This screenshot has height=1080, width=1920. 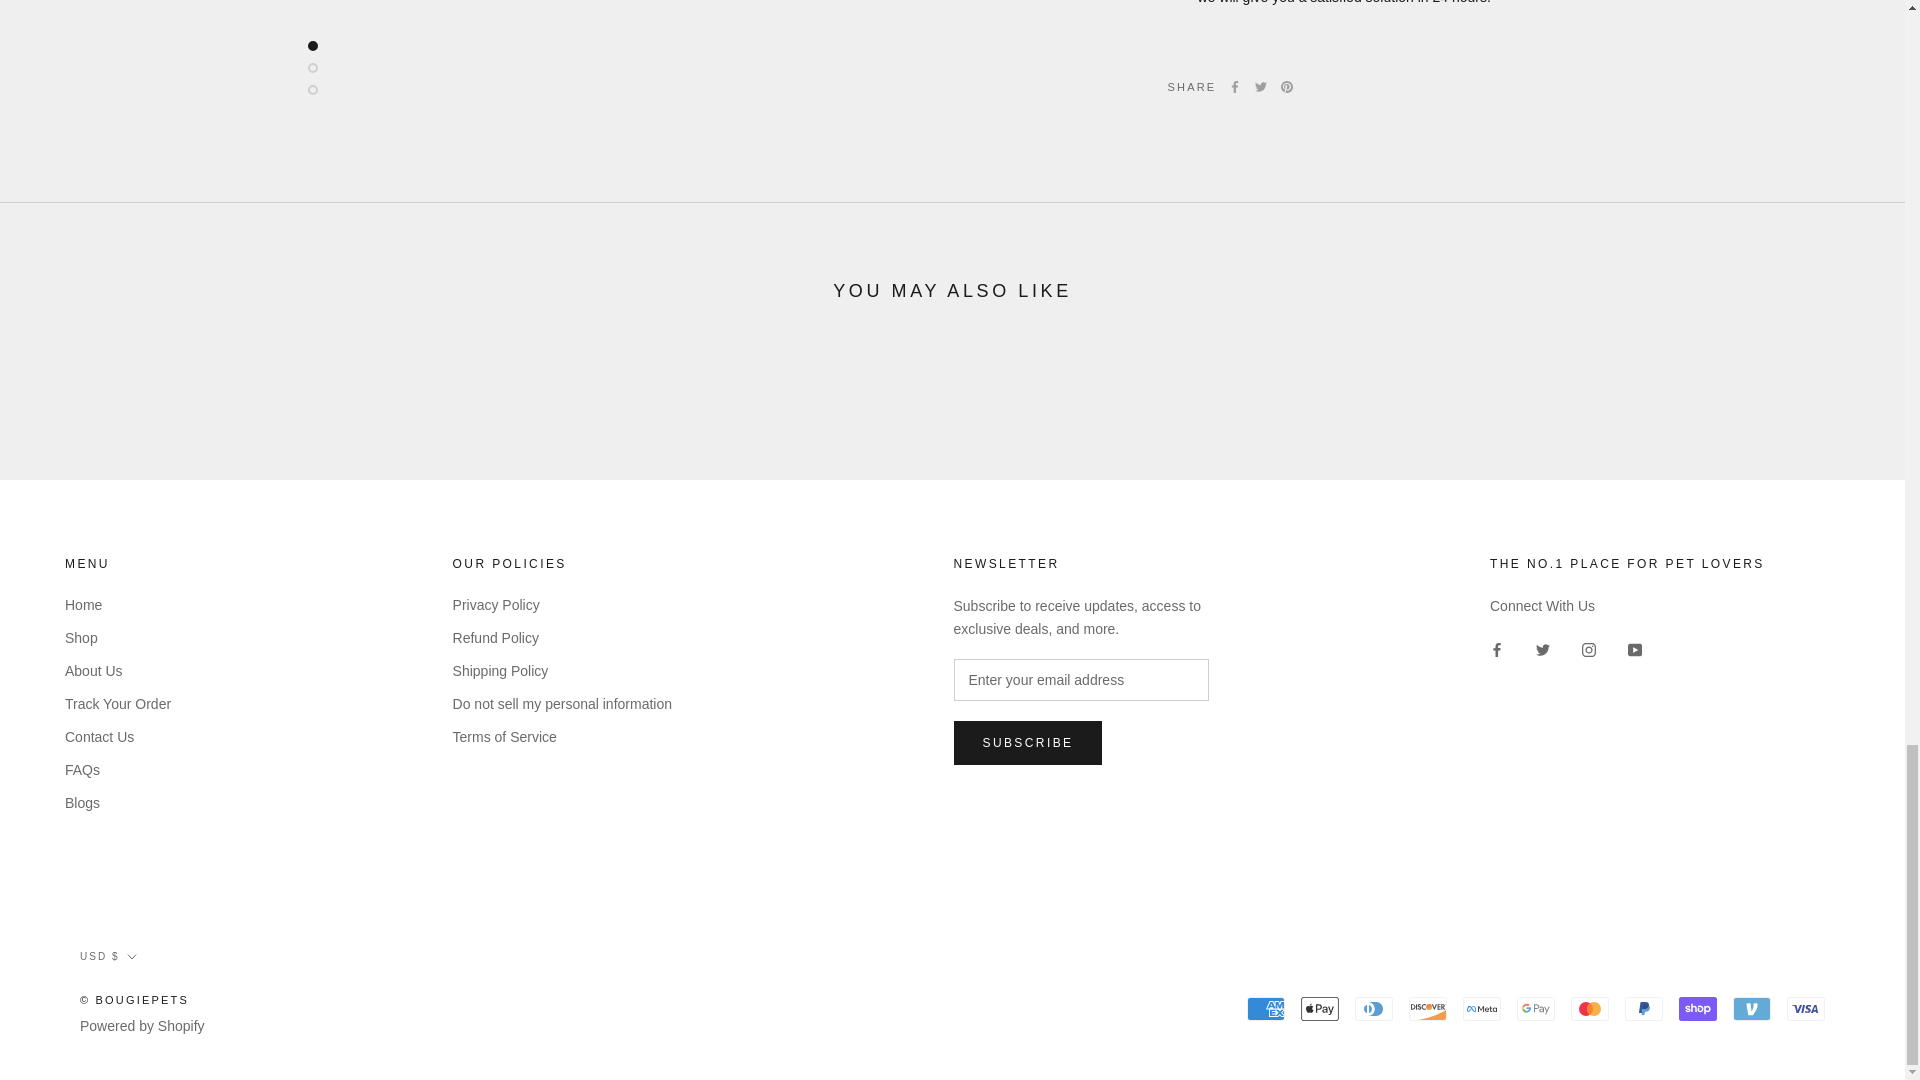 What do you see at coordinates (1589, 1008) in the screenshot?
I see `Mastercard` at bounding box center [1589, 1008].